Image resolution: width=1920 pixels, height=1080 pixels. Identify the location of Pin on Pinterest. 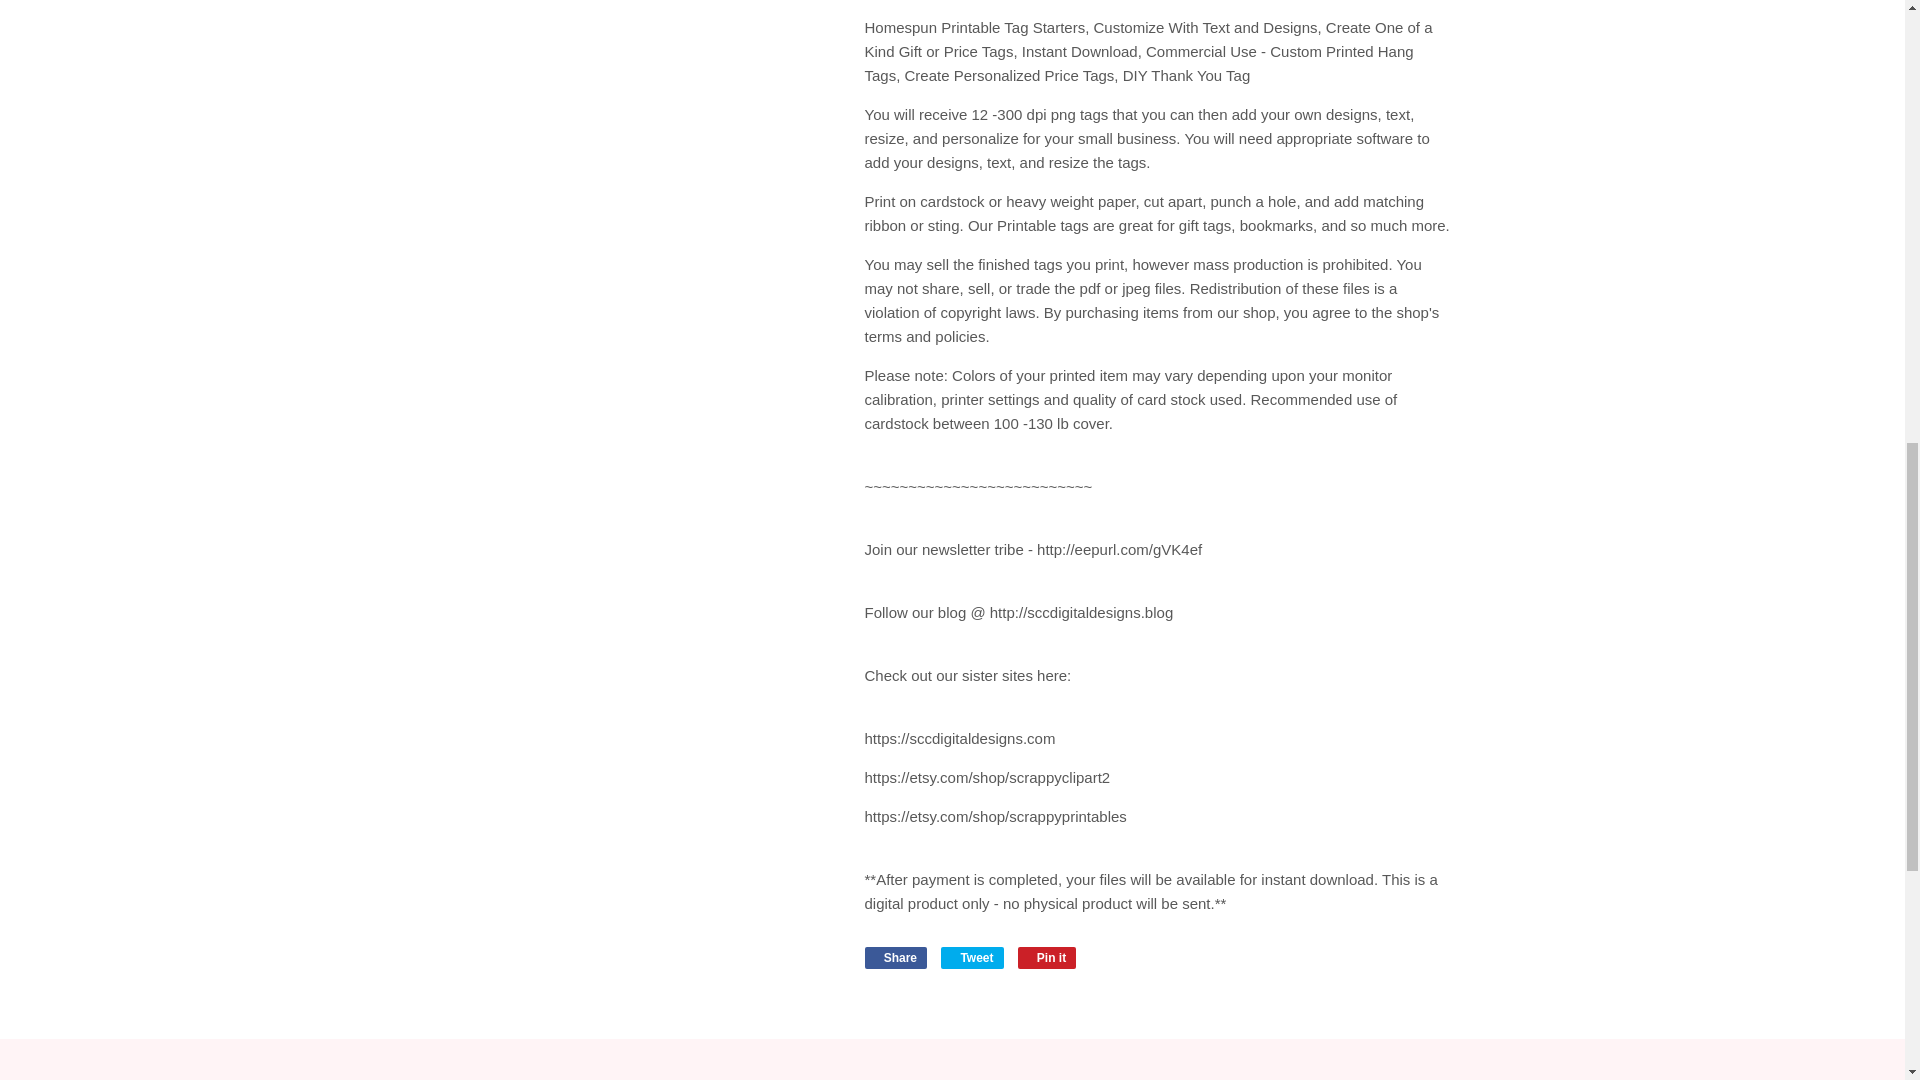
(1047, 958).